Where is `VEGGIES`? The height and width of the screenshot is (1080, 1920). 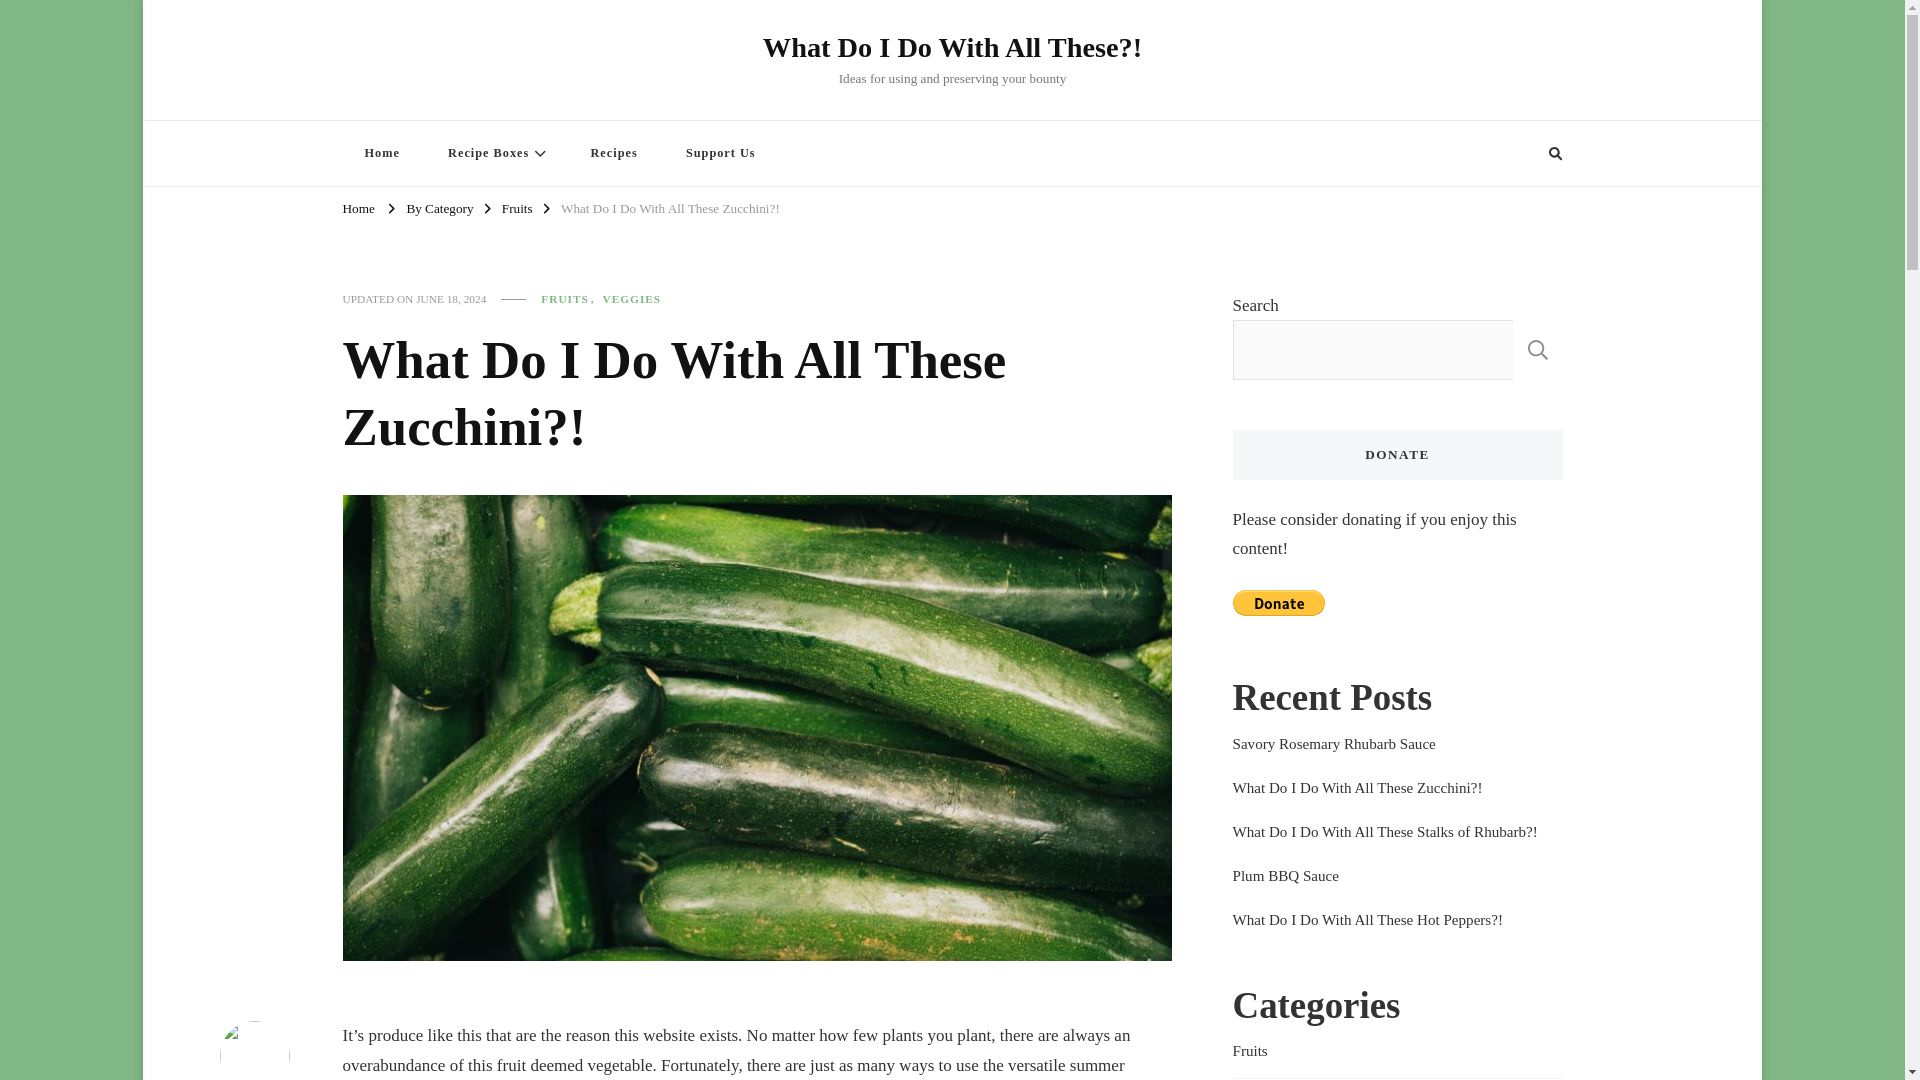
VEGGIES is located at coordinates (632, 298).